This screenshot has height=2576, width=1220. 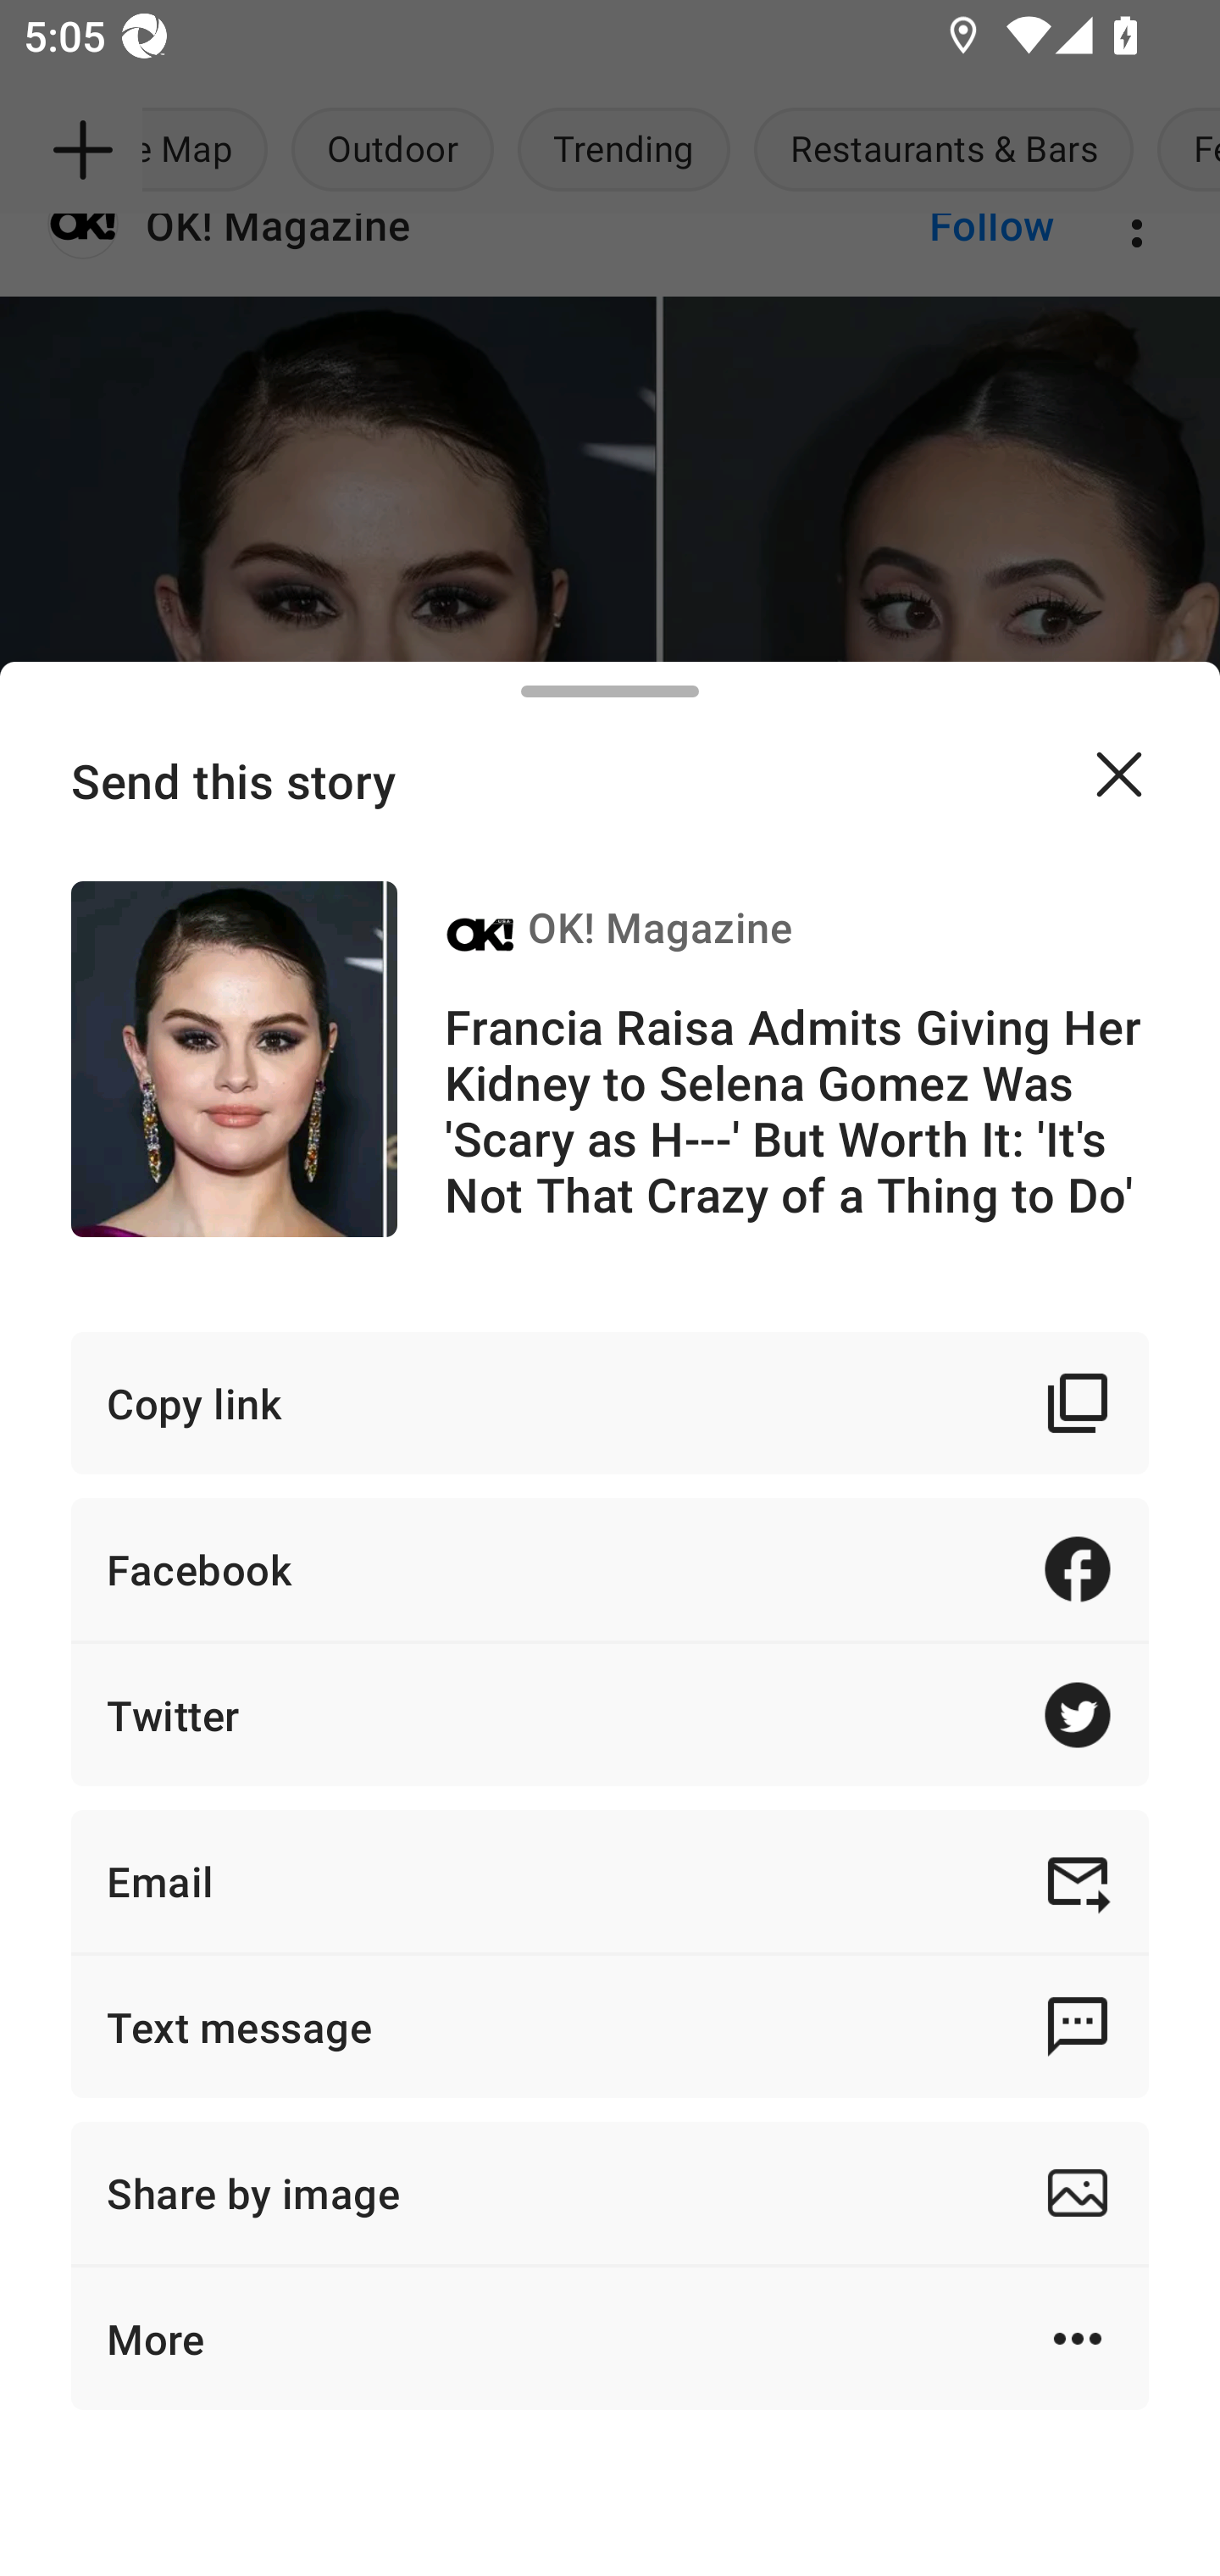 What do you see at coordinates (610, 1402) in the screenshot?
I see `Copy link` at bounding box center [610, 1402].